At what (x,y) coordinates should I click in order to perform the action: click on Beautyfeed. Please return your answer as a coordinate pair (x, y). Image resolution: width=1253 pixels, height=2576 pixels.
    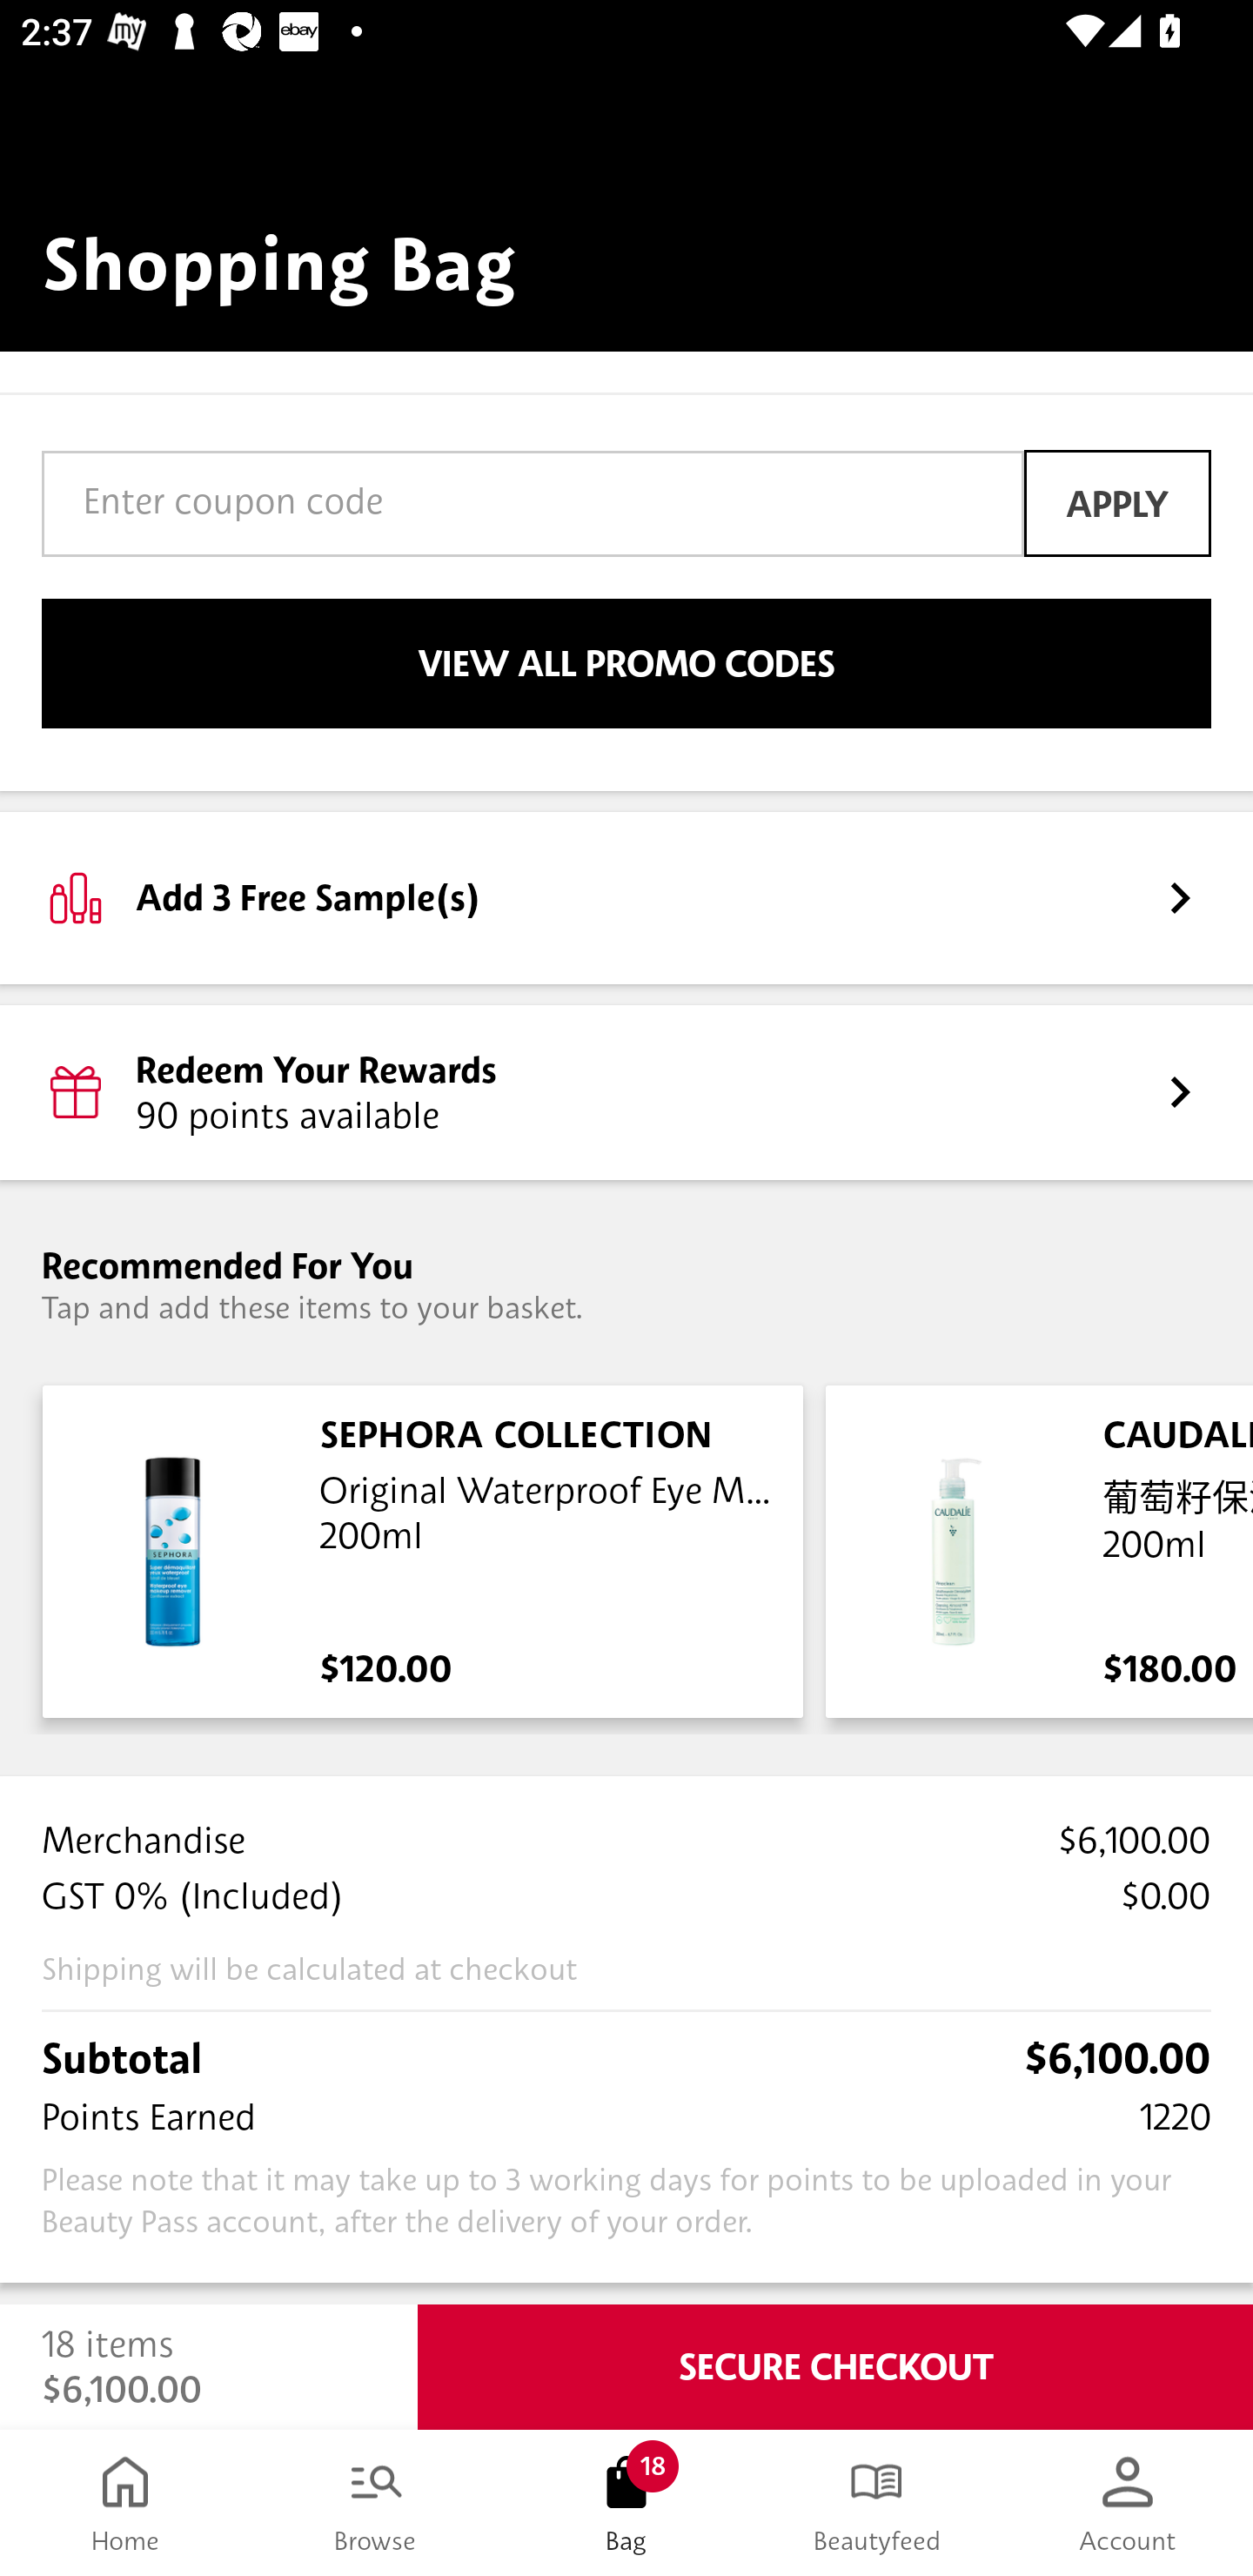
    Looking at the image, I should click on (877, 2503).